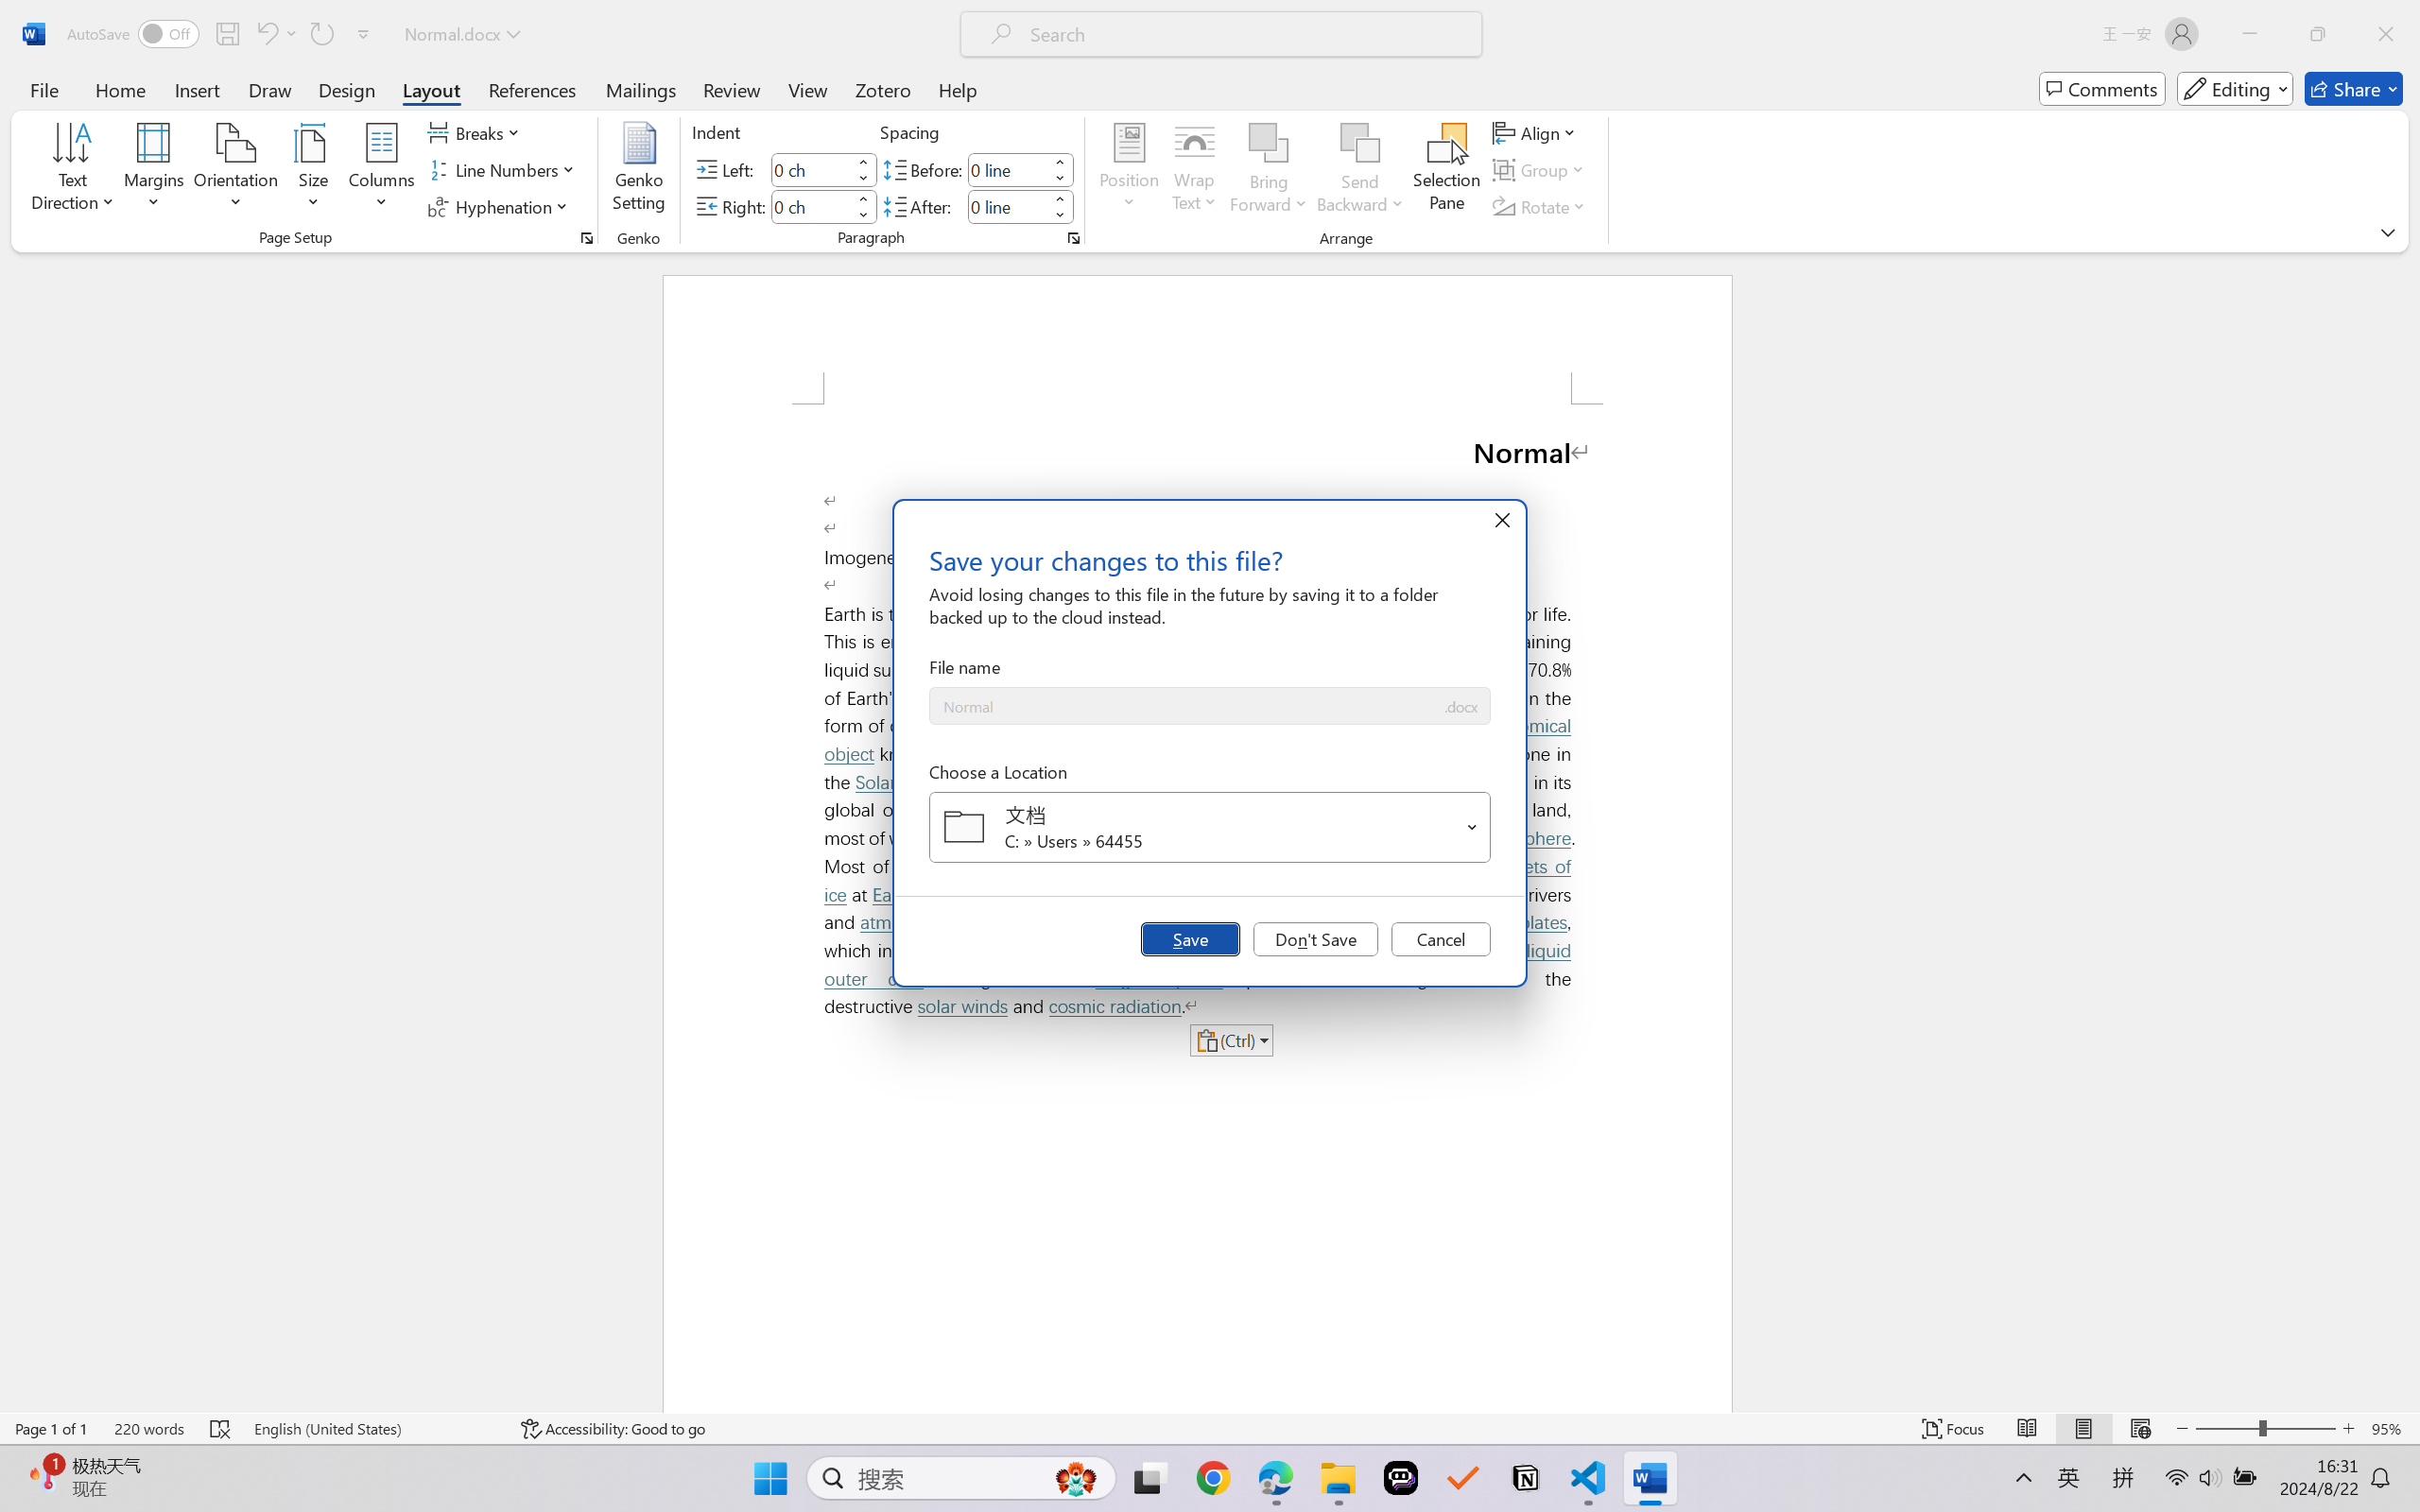 The image size is (2420, 1512). What do you see at coordinates (1060, 215) in the screenshot?
I see `Less` at bounding box center [1060, 215].